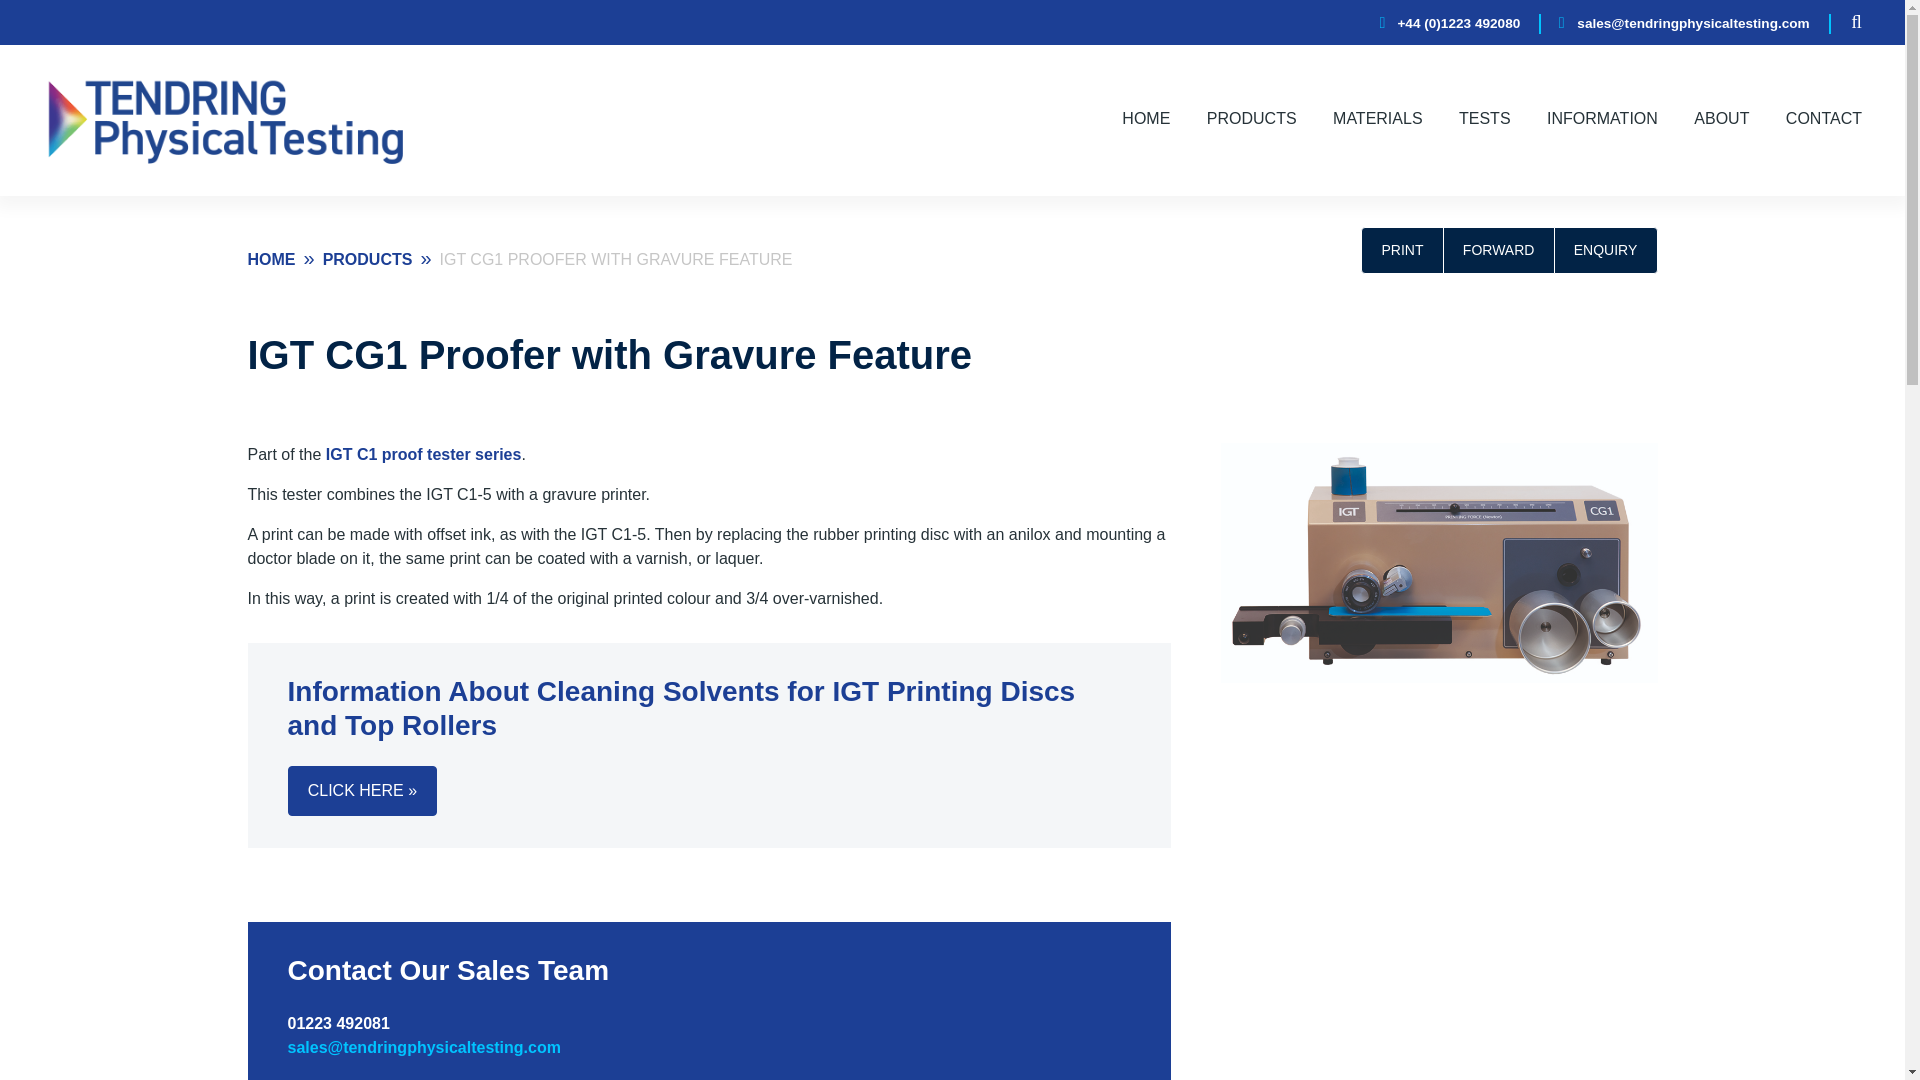 This screenshot has height=1080, width=1920. I want to click on PRINT, so click(1402, 250).